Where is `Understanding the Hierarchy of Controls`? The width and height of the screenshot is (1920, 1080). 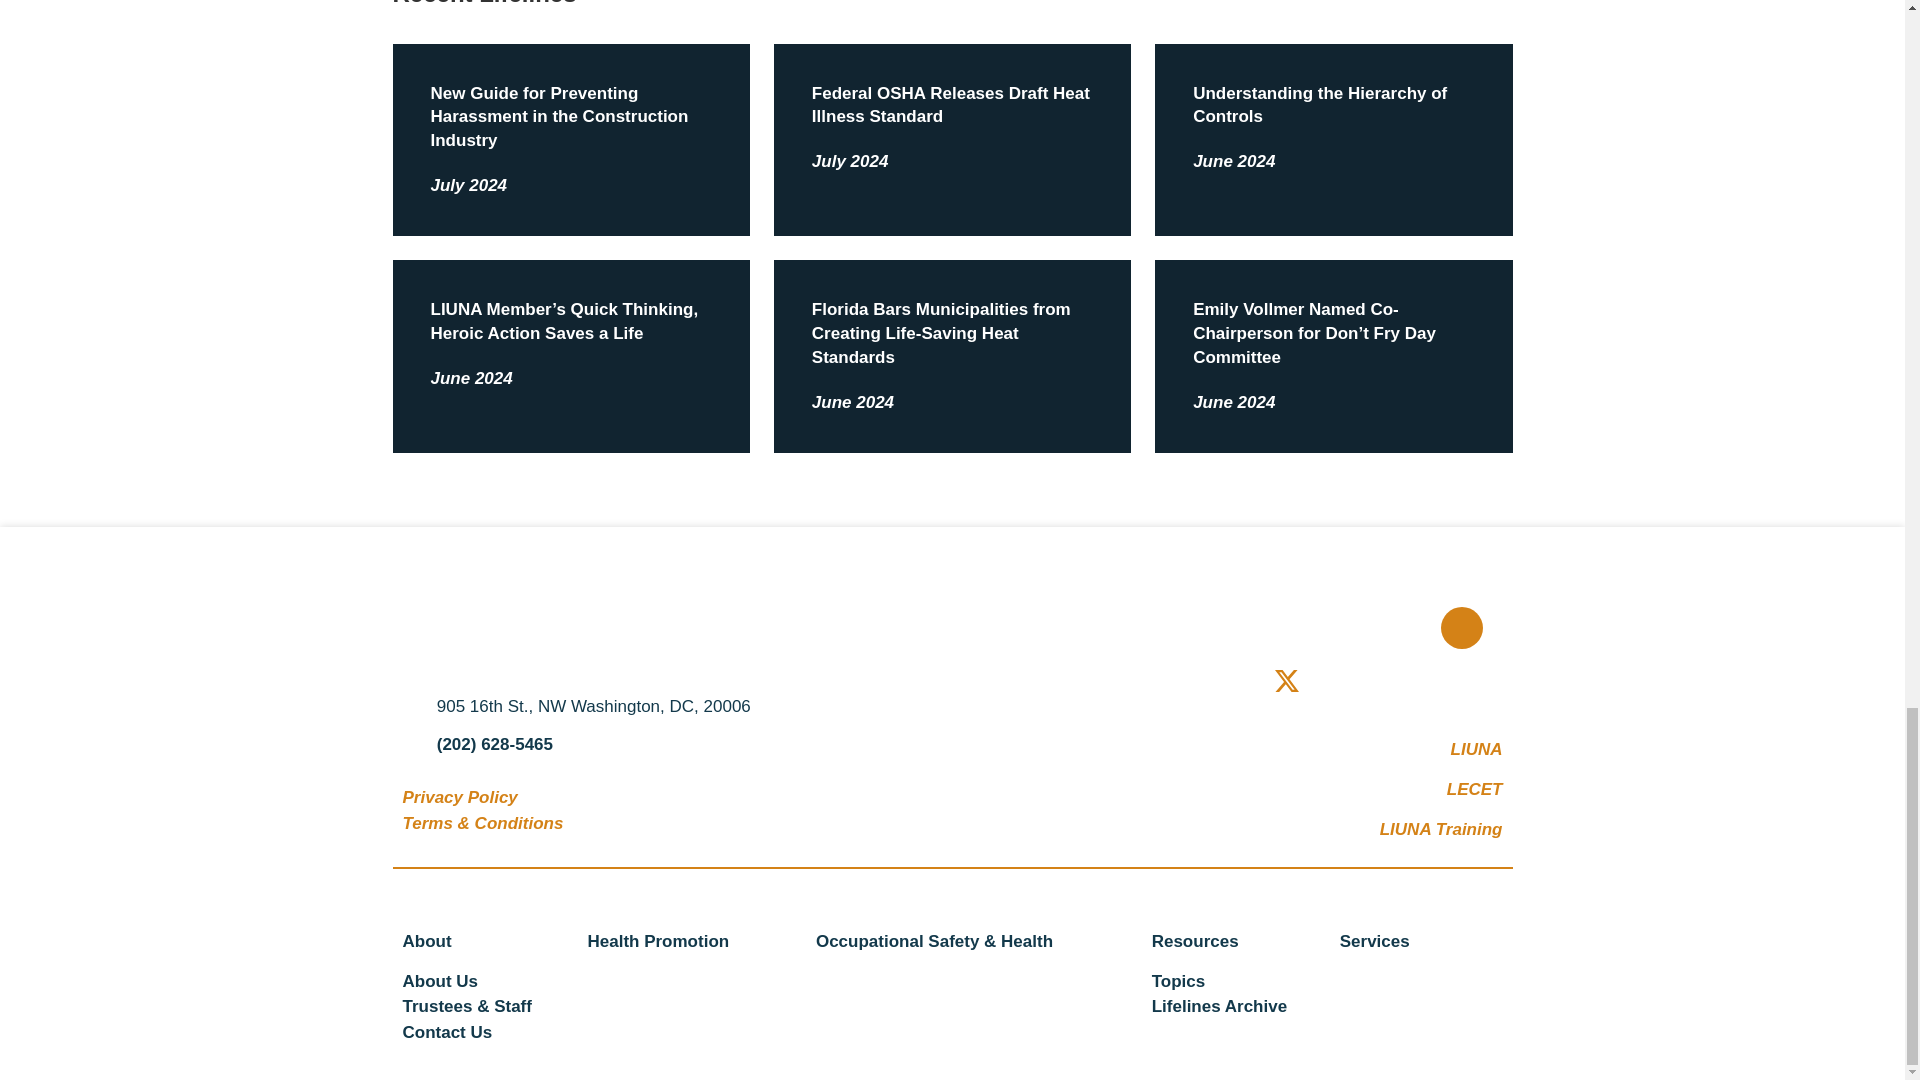 Understanding the Hierarchy of Controls is located at coordinates (1320, 106).